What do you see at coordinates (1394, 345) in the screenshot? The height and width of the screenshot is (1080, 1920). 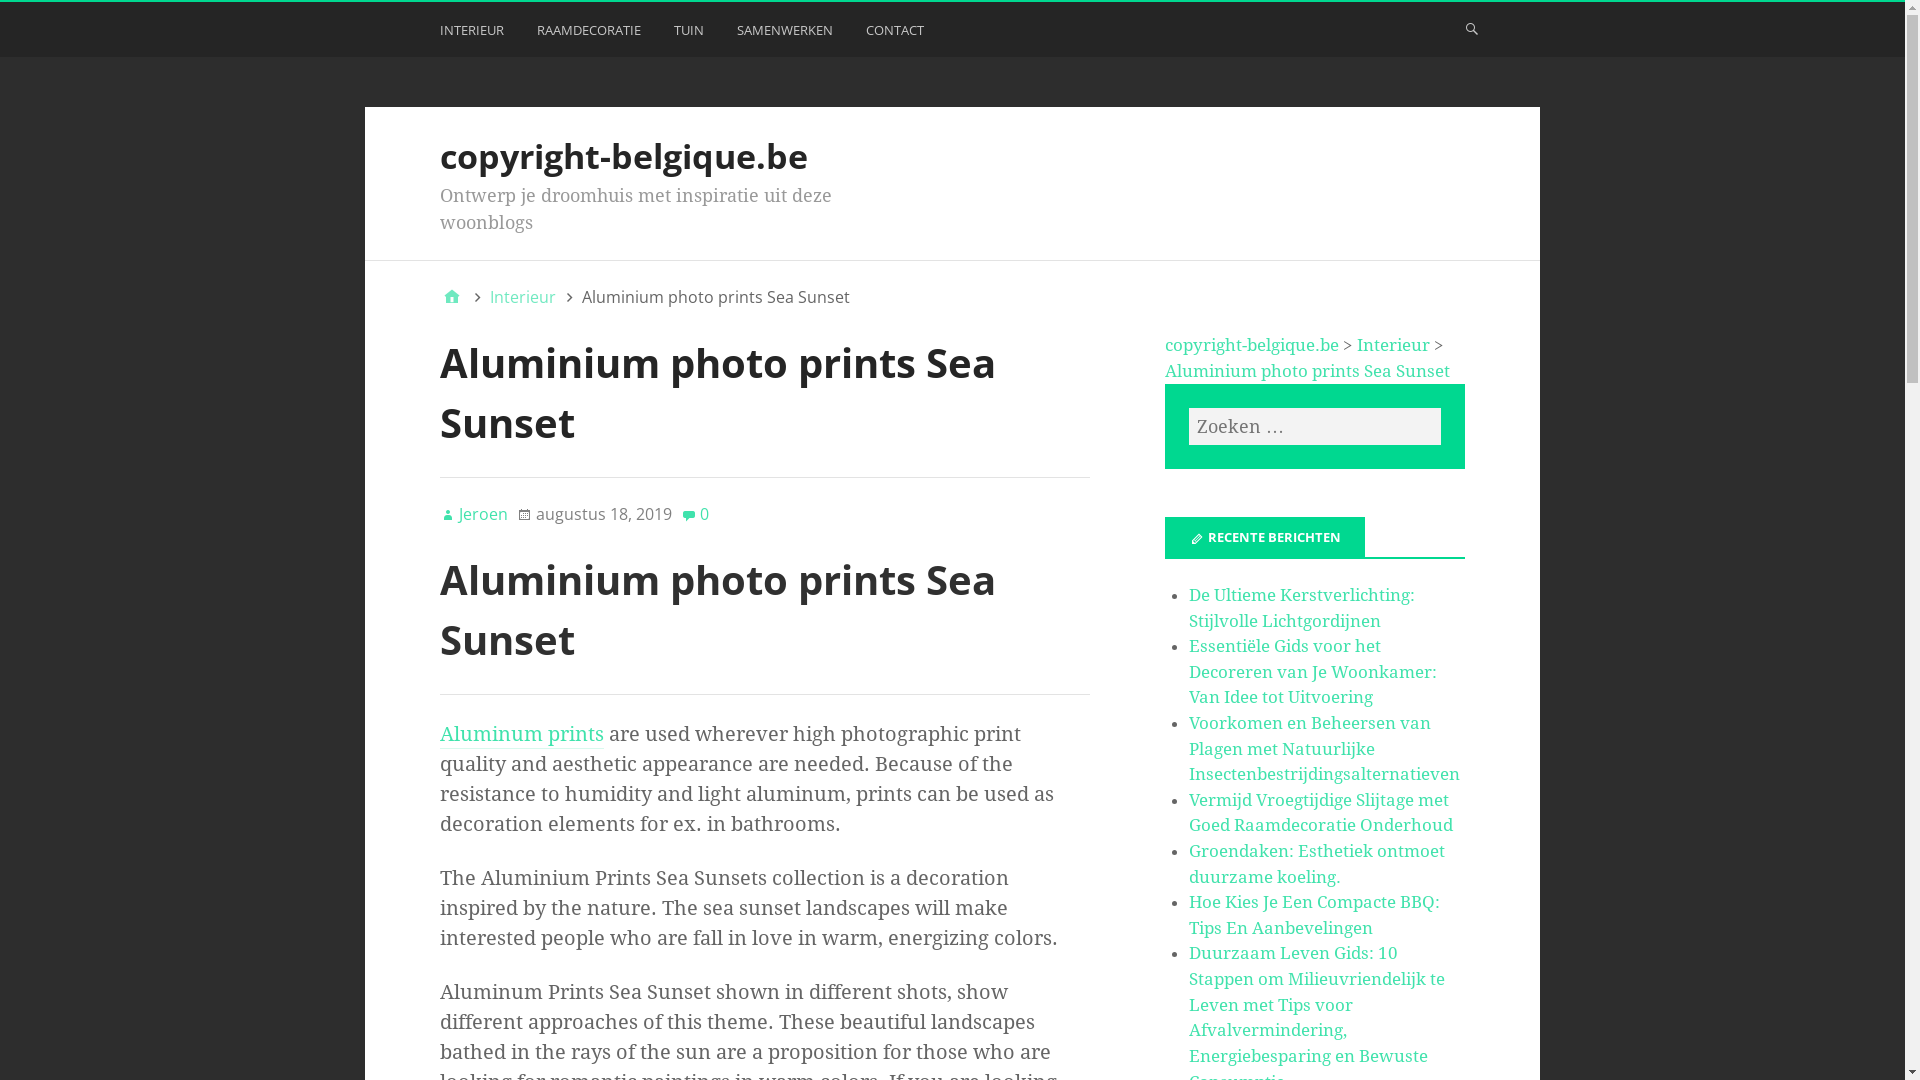 I see `Interieur` at bounding box center [1394, 345].